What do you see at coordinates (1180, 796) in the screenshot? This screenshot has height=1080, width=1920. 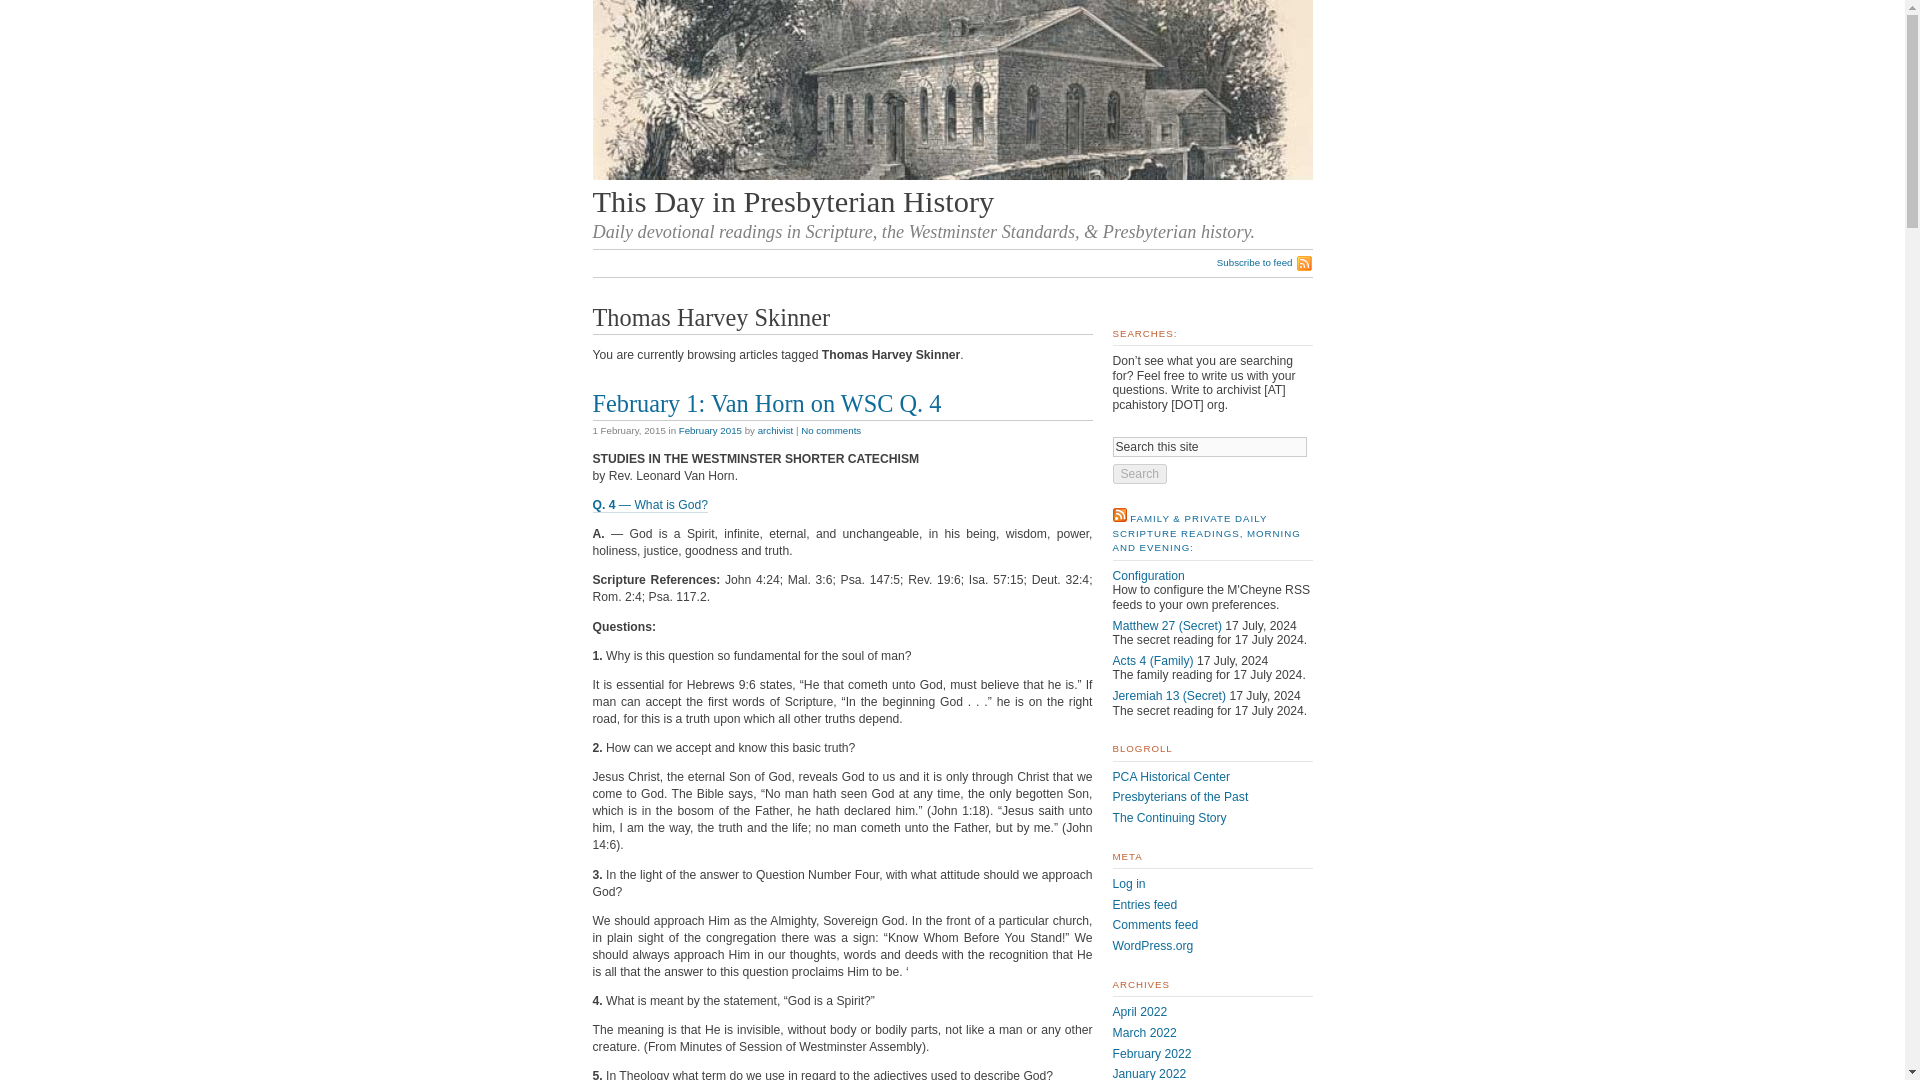 I see `Presbyterians of the Past` at bounding box center [1180, 796].